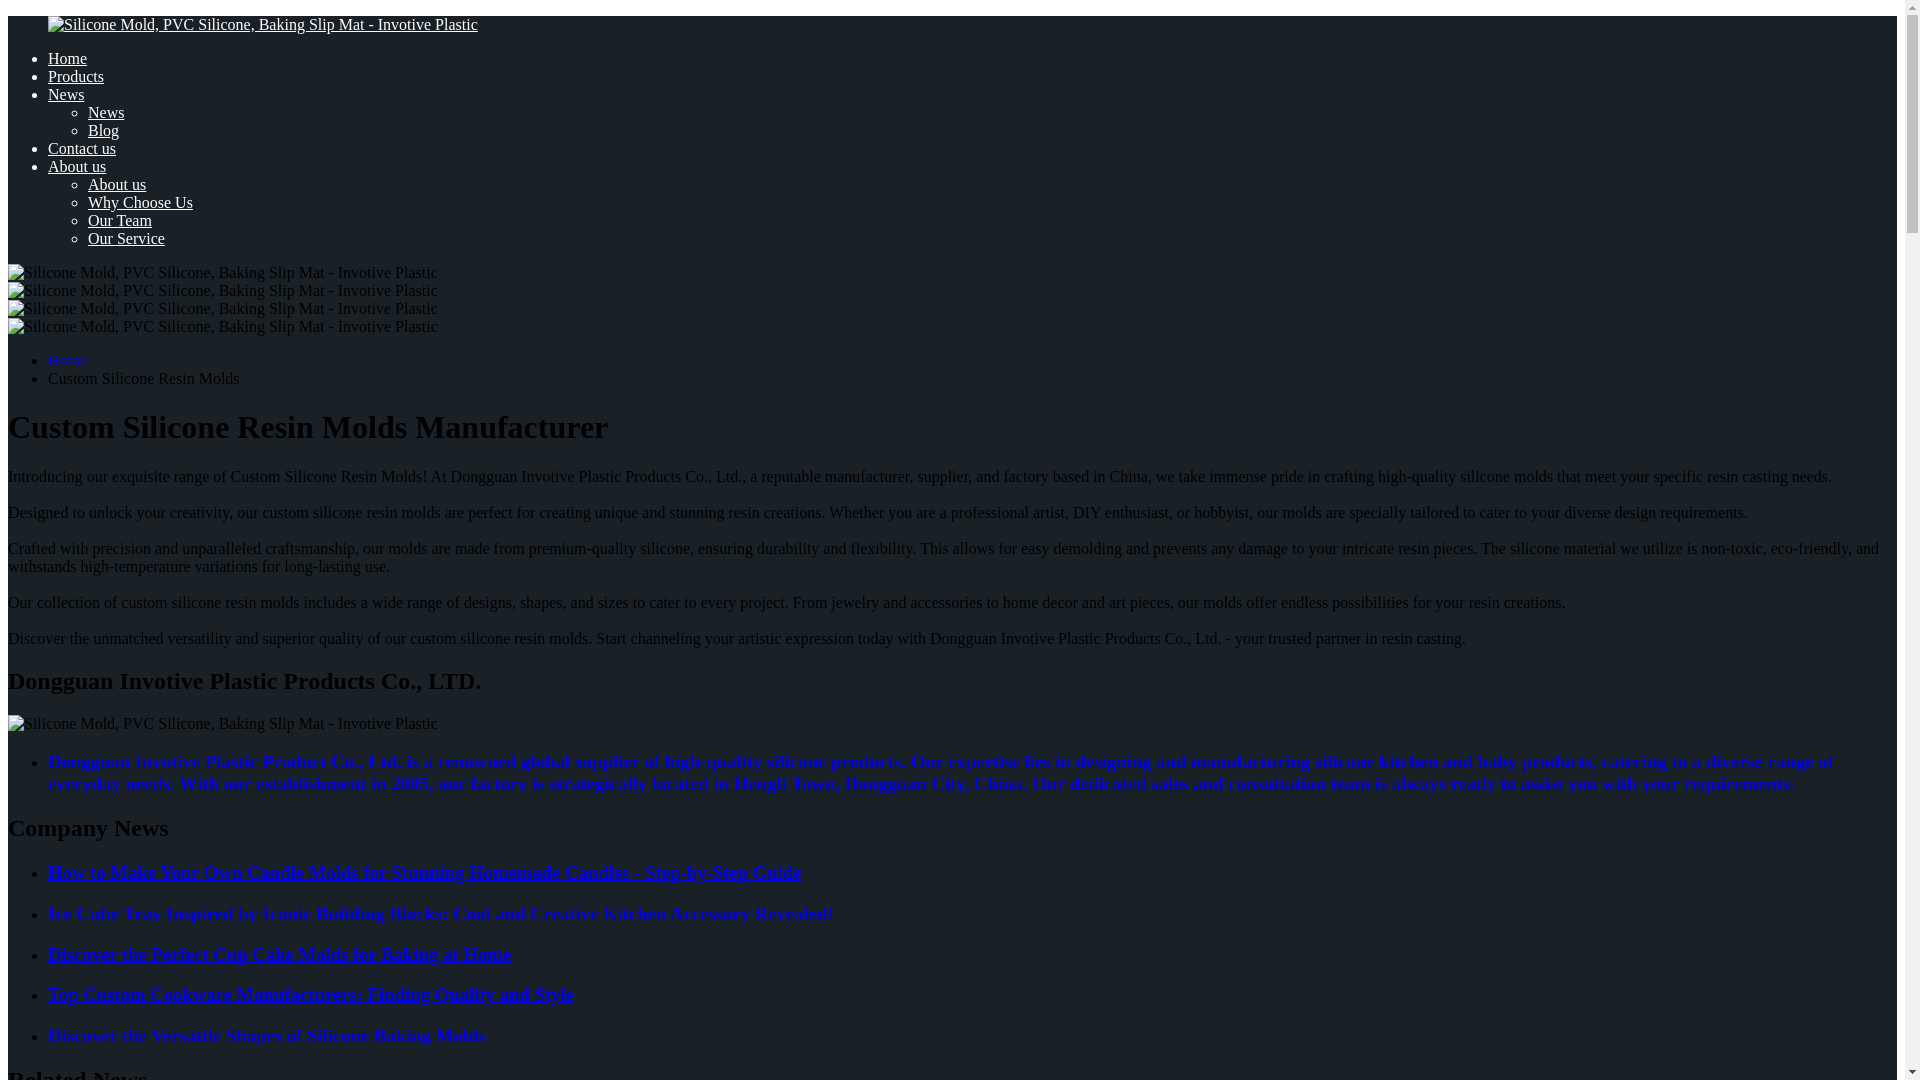 This screenshot has width=1920, height=1080. What do you see at coordinates (76, 166) in the screenshot?
I see `About us` at bounding box center [76, 166].